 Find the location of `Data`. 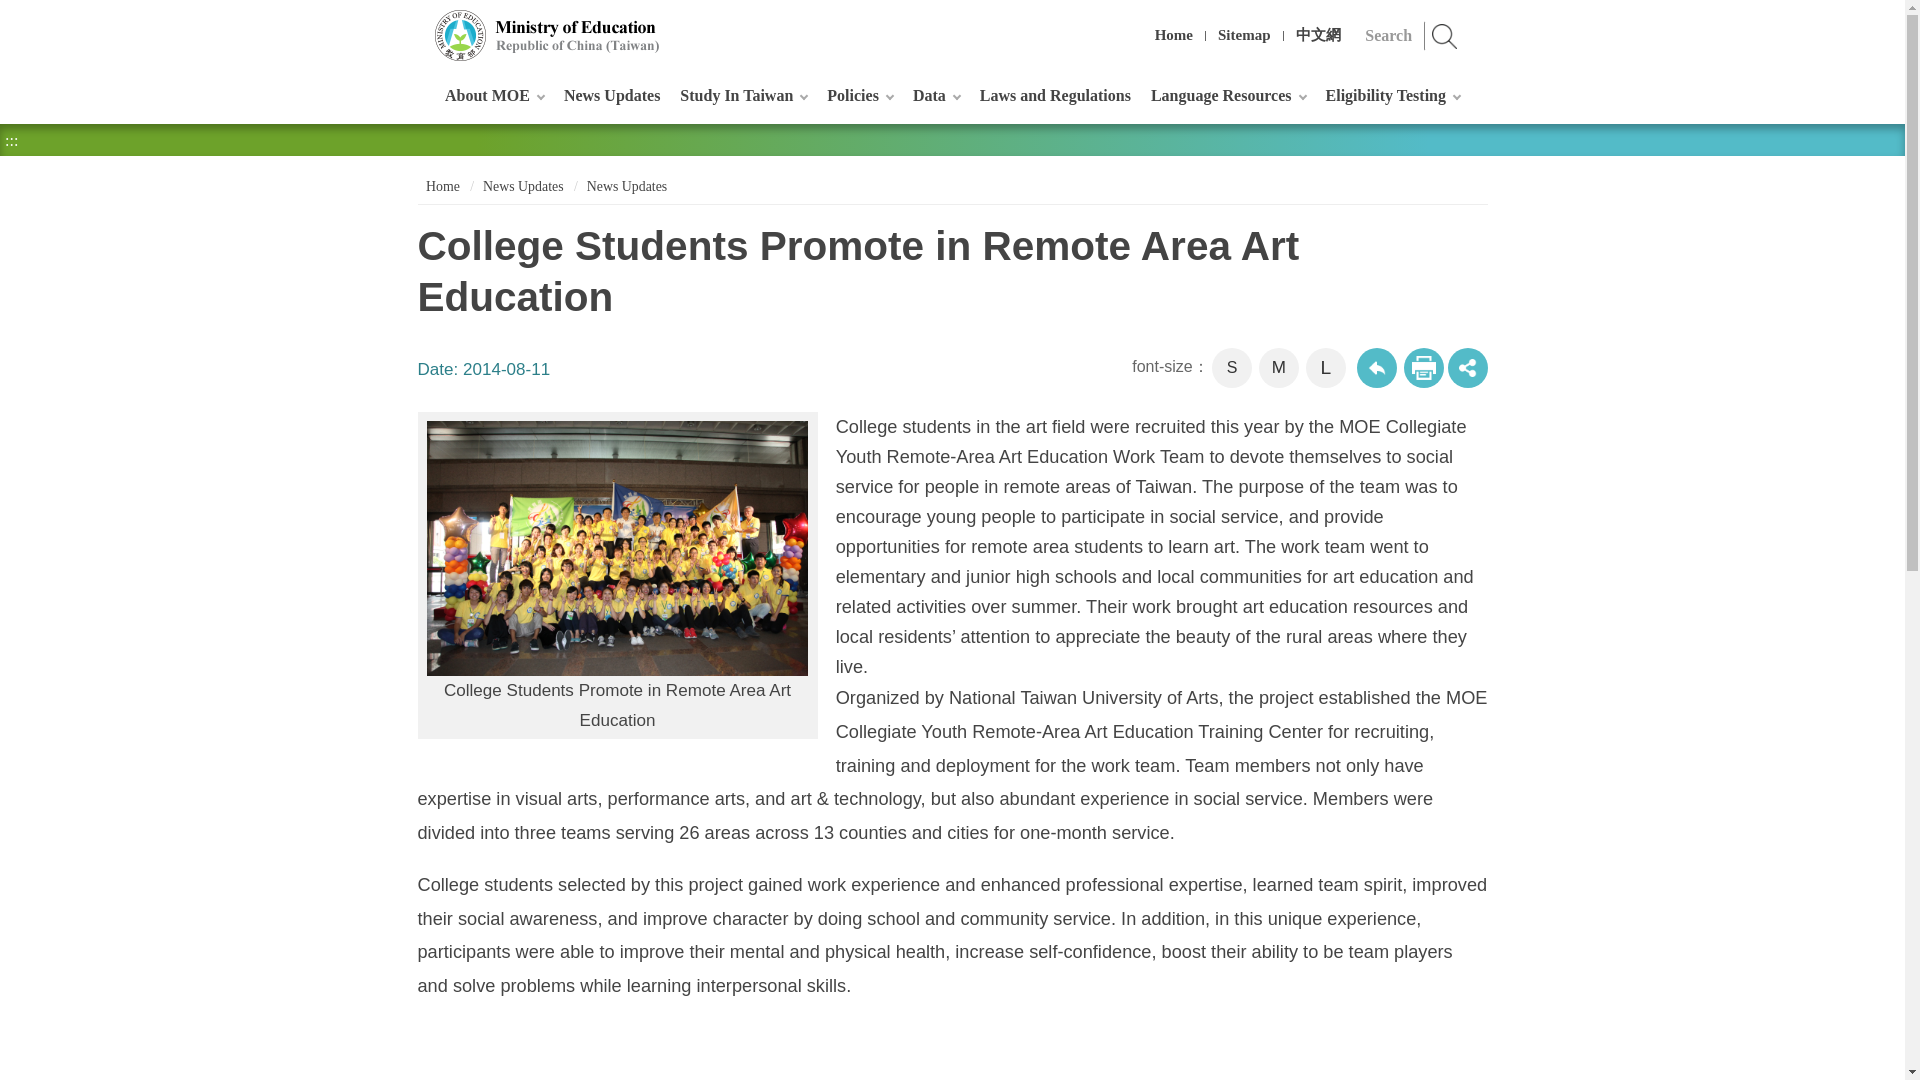

Data is located at coordinates (936, 95).